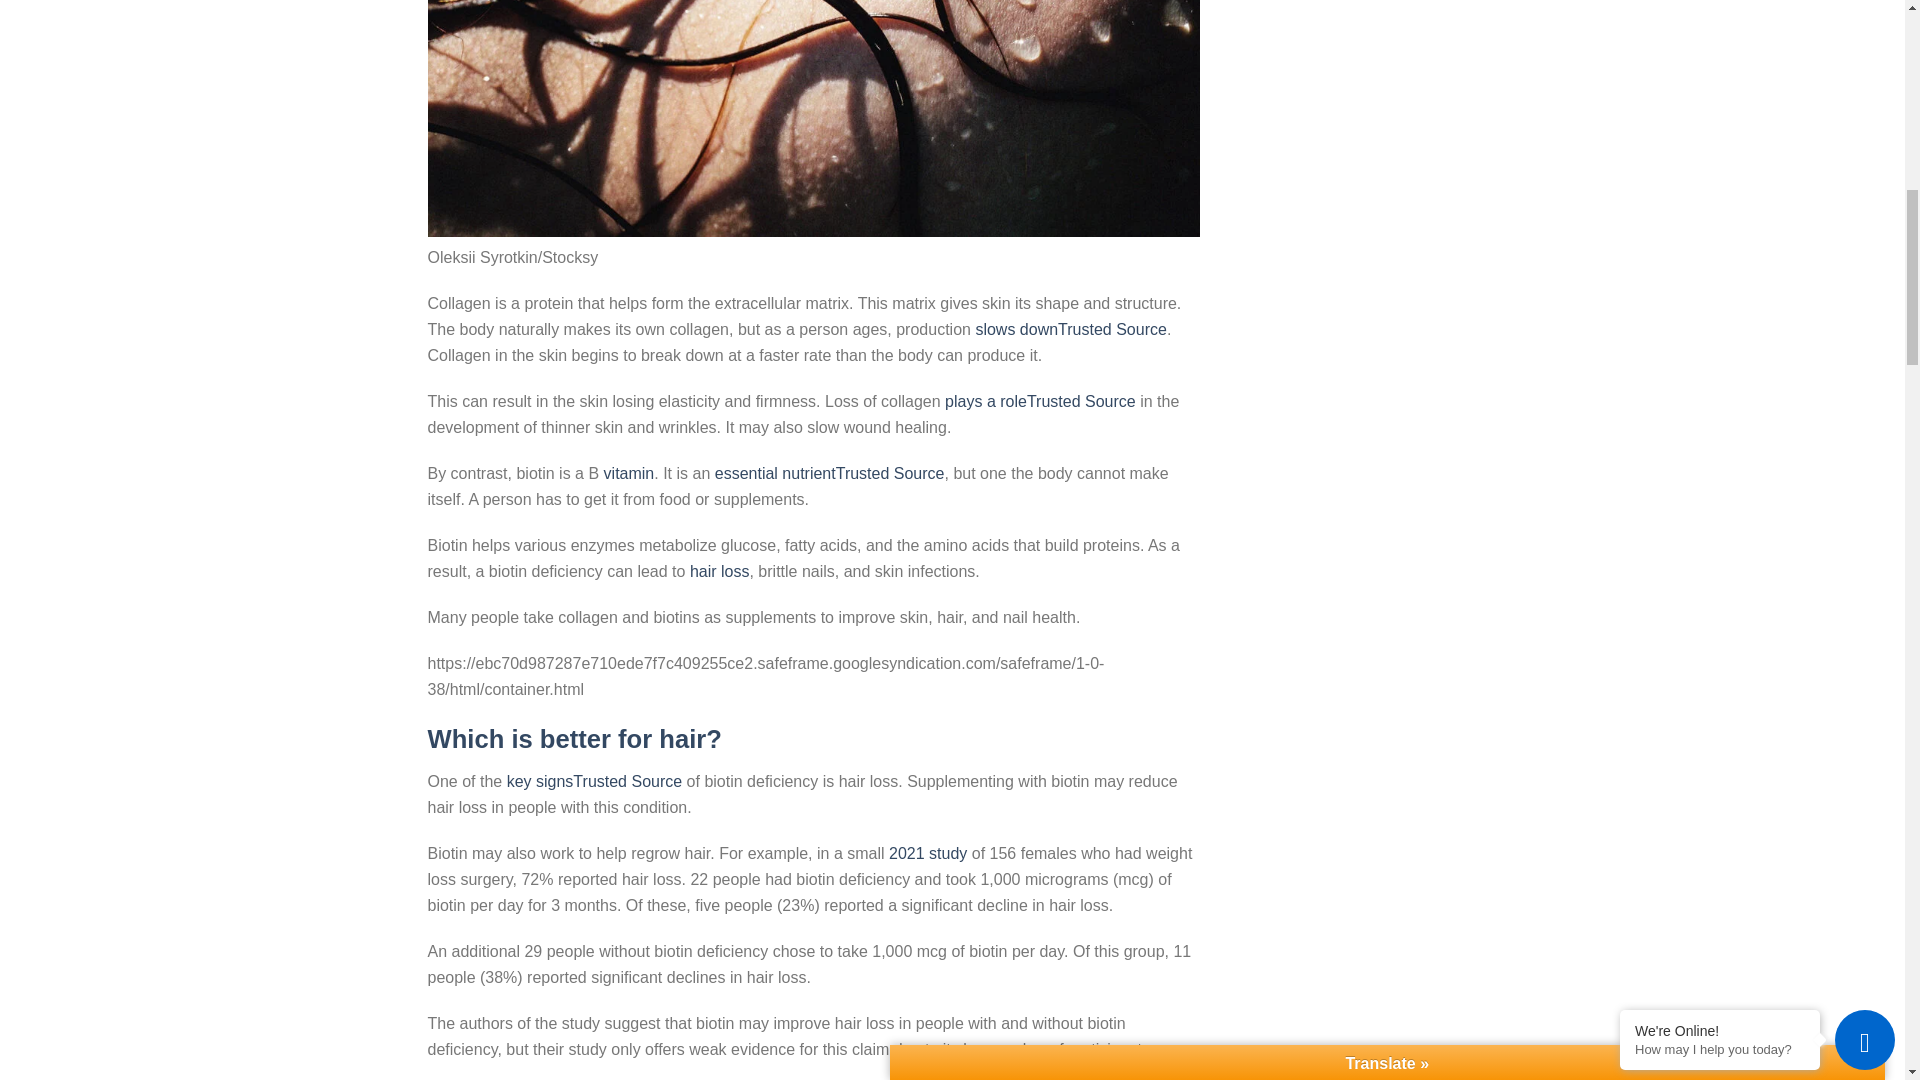 This screenshot has width=1920, height=1080. I want to click on hair loss, so click(720, 570).